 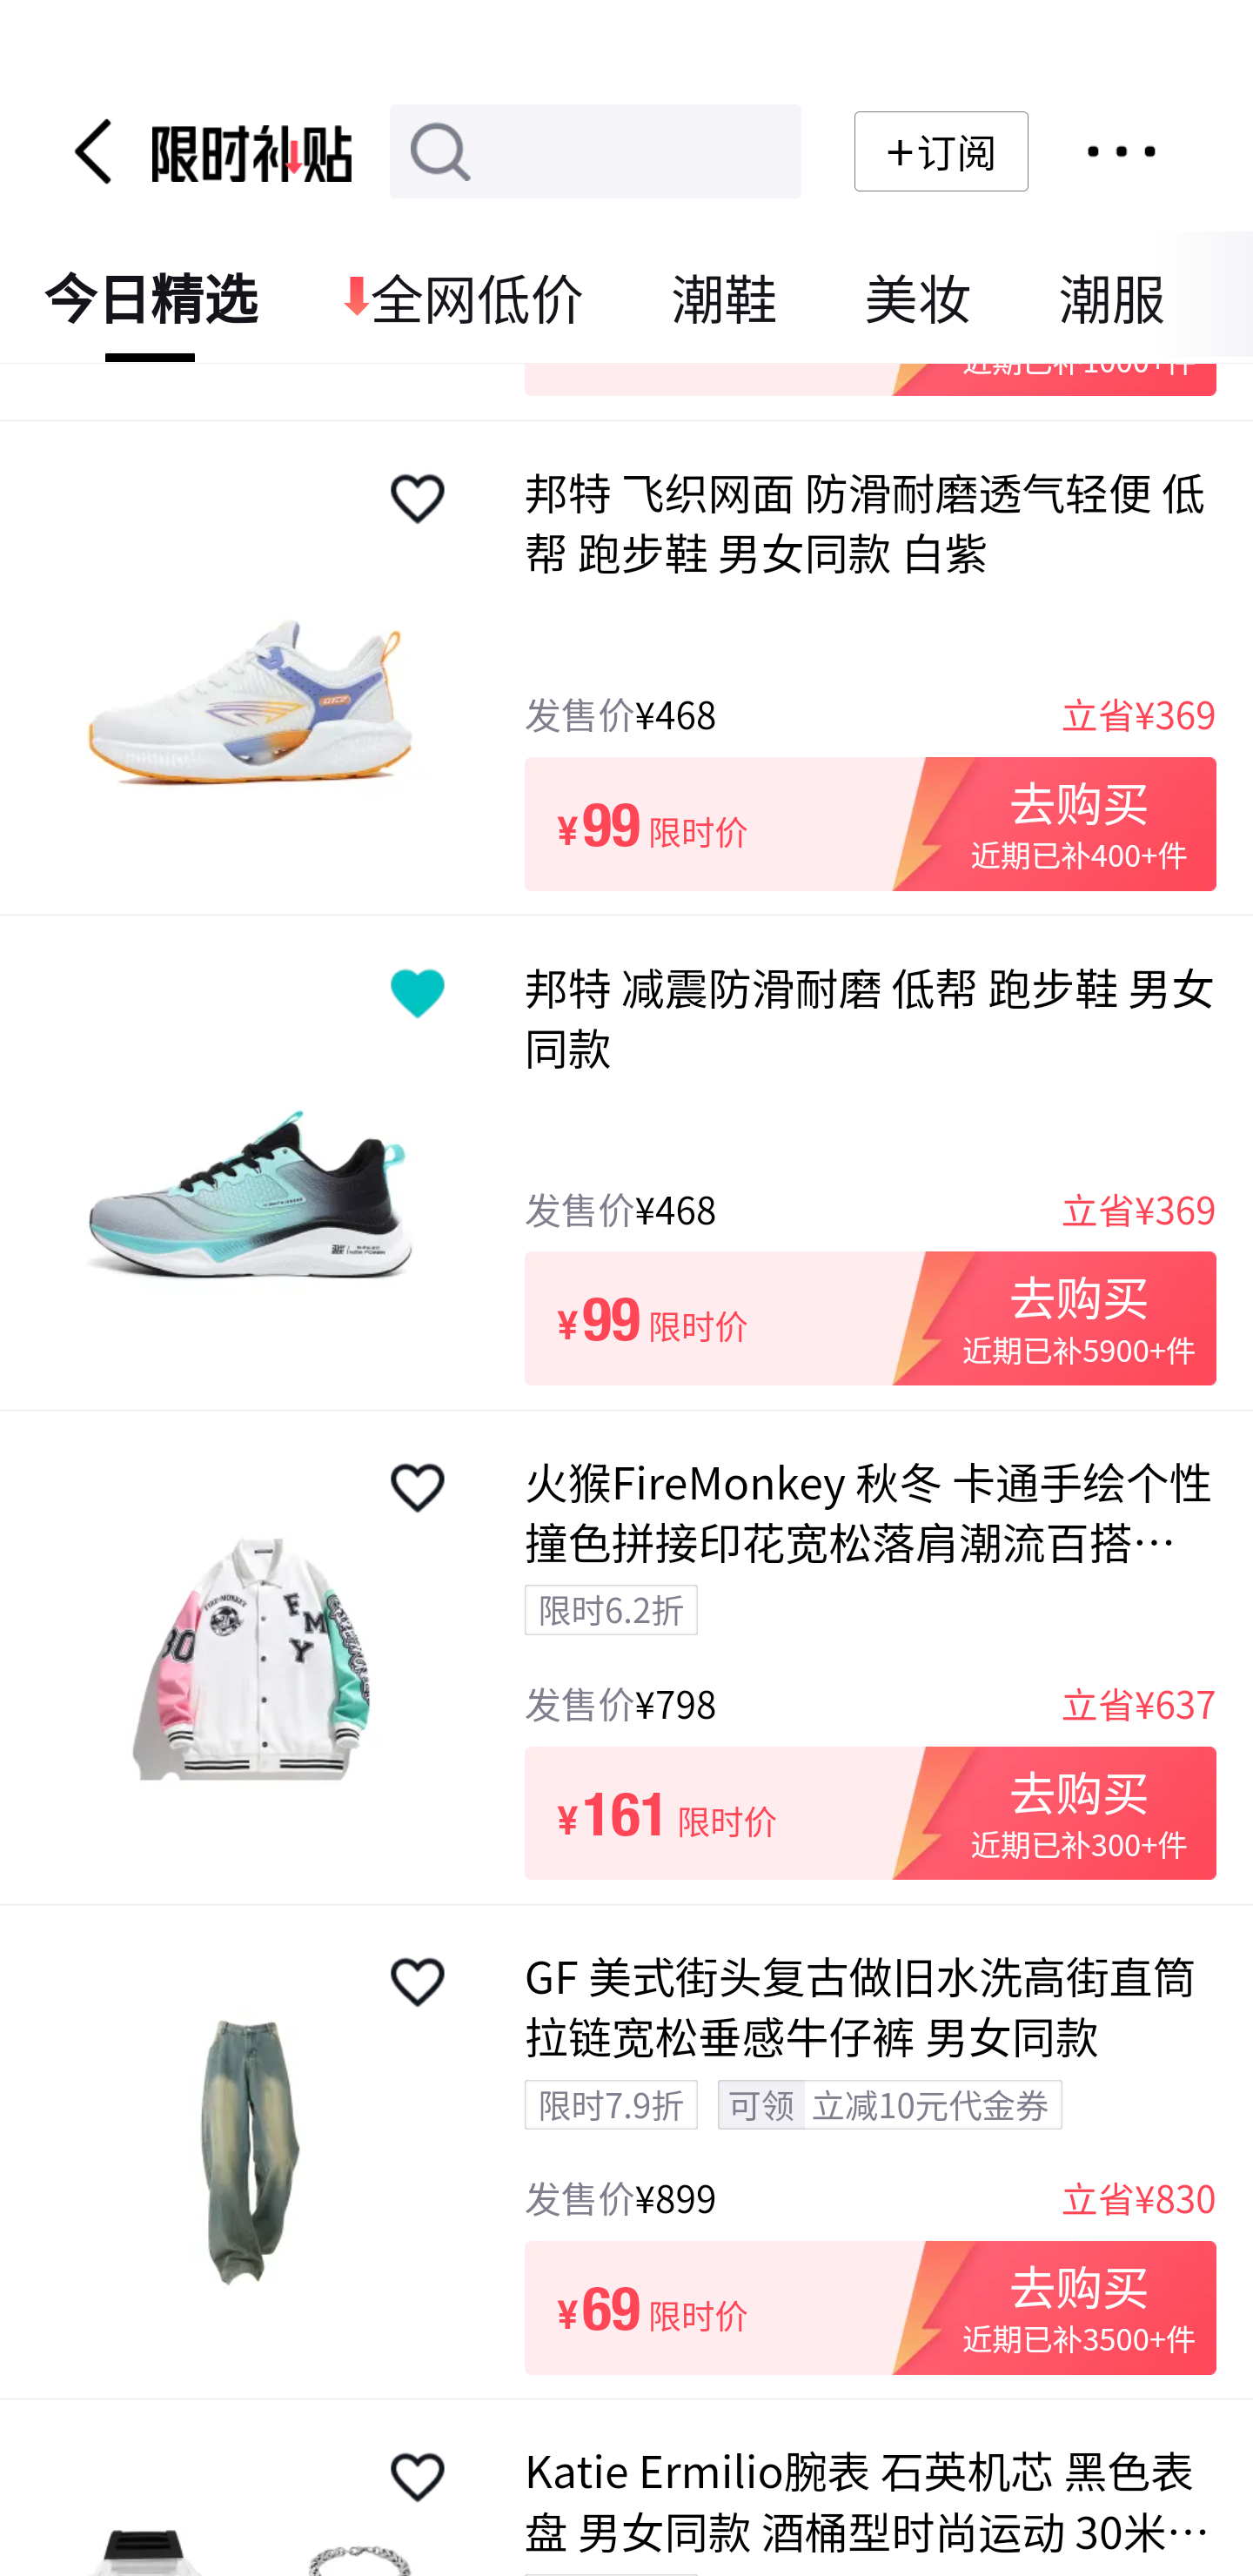 What do you see at coordinates (418, 1490) in the screenshot?
I see `resize,w_60` at bounding box center [418, 1490].